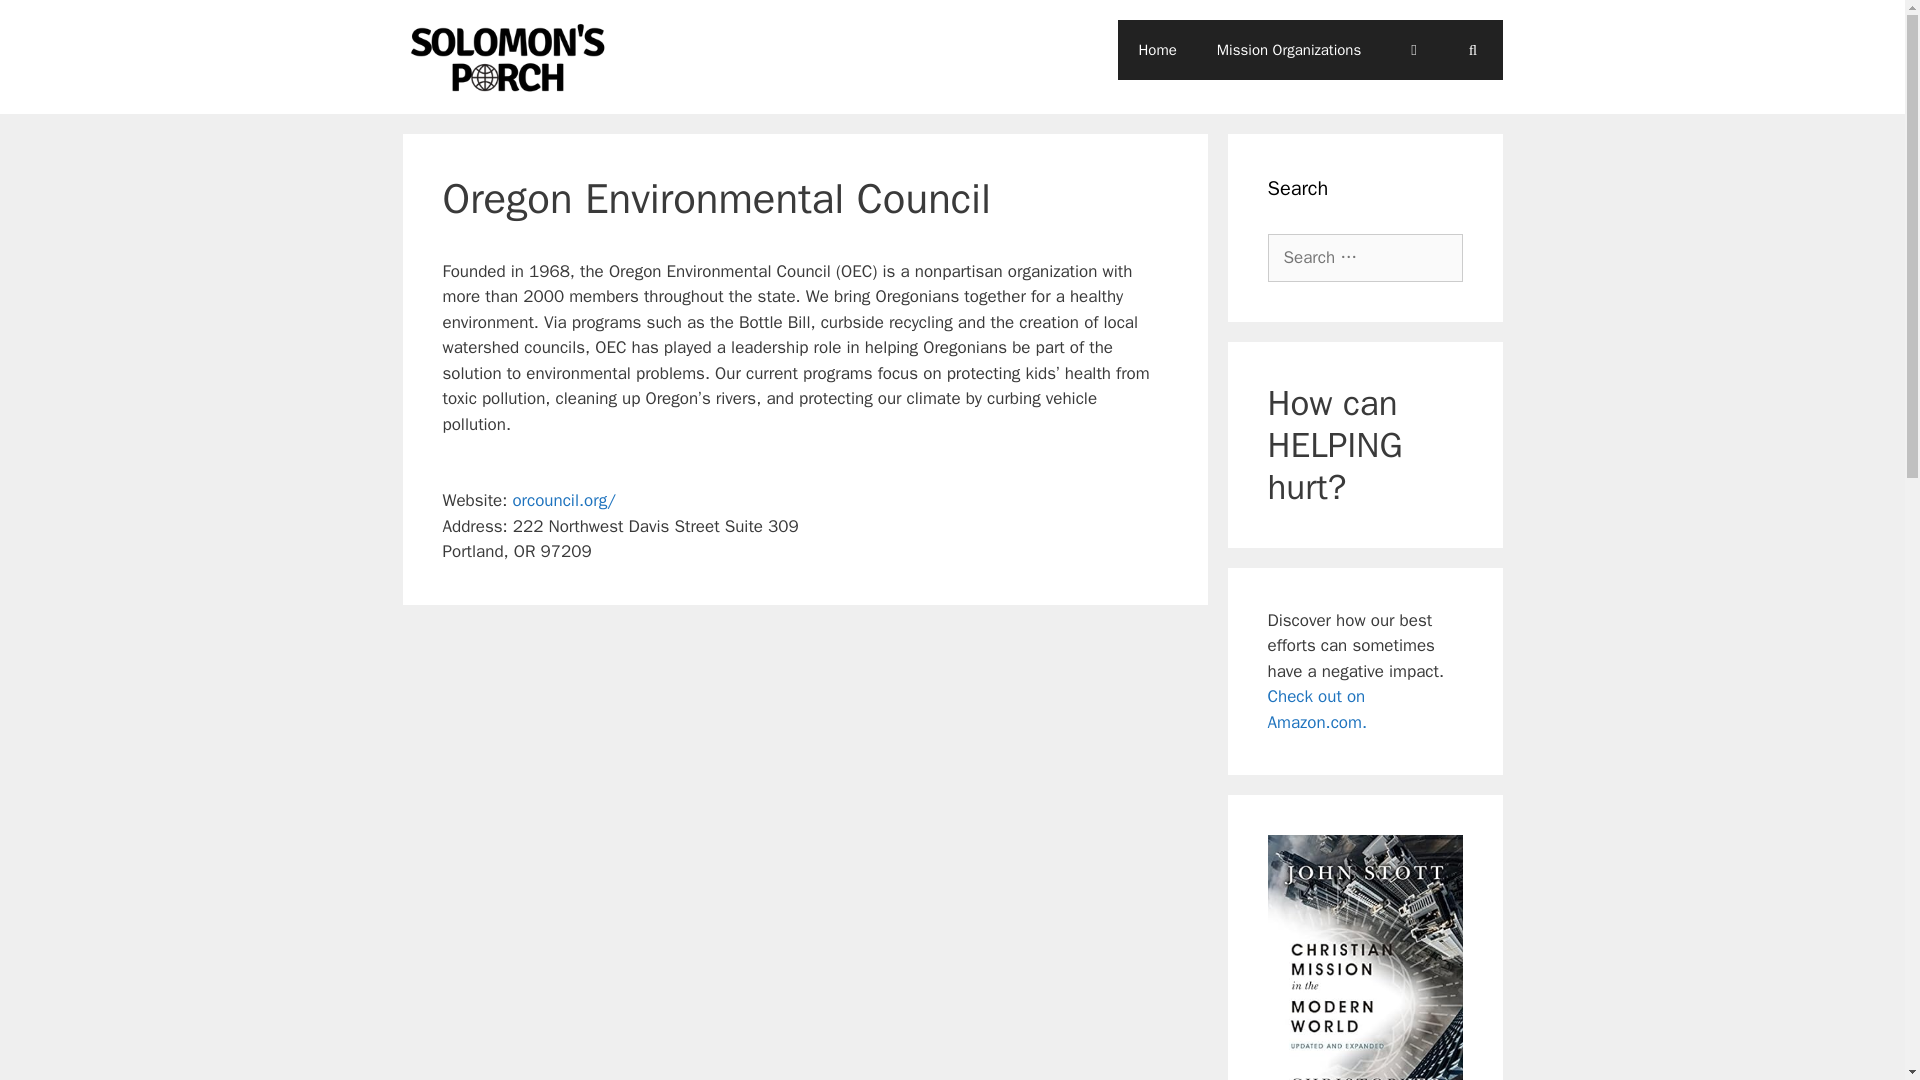  I want to click on Check out on Amazon.com, so click(1316, 709).